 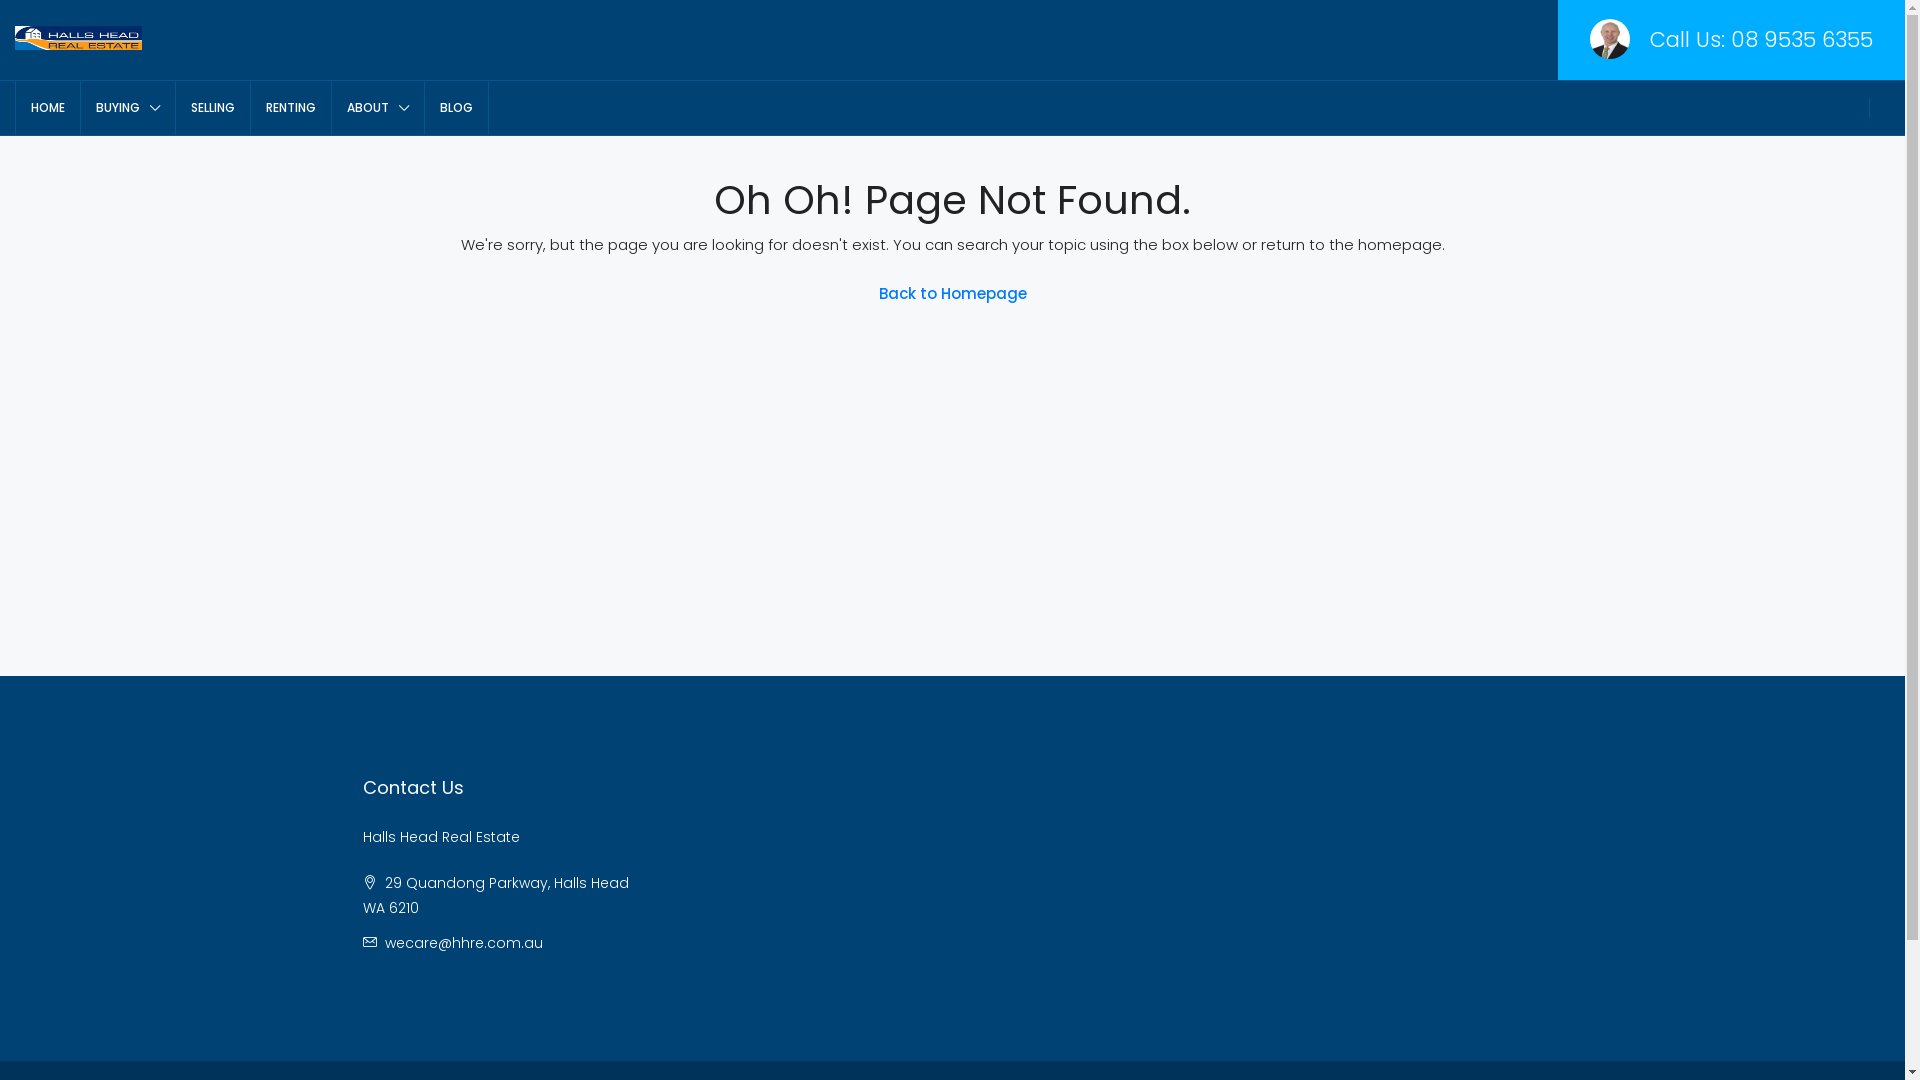 I want to click on HOME, so click(x=48, y=108).